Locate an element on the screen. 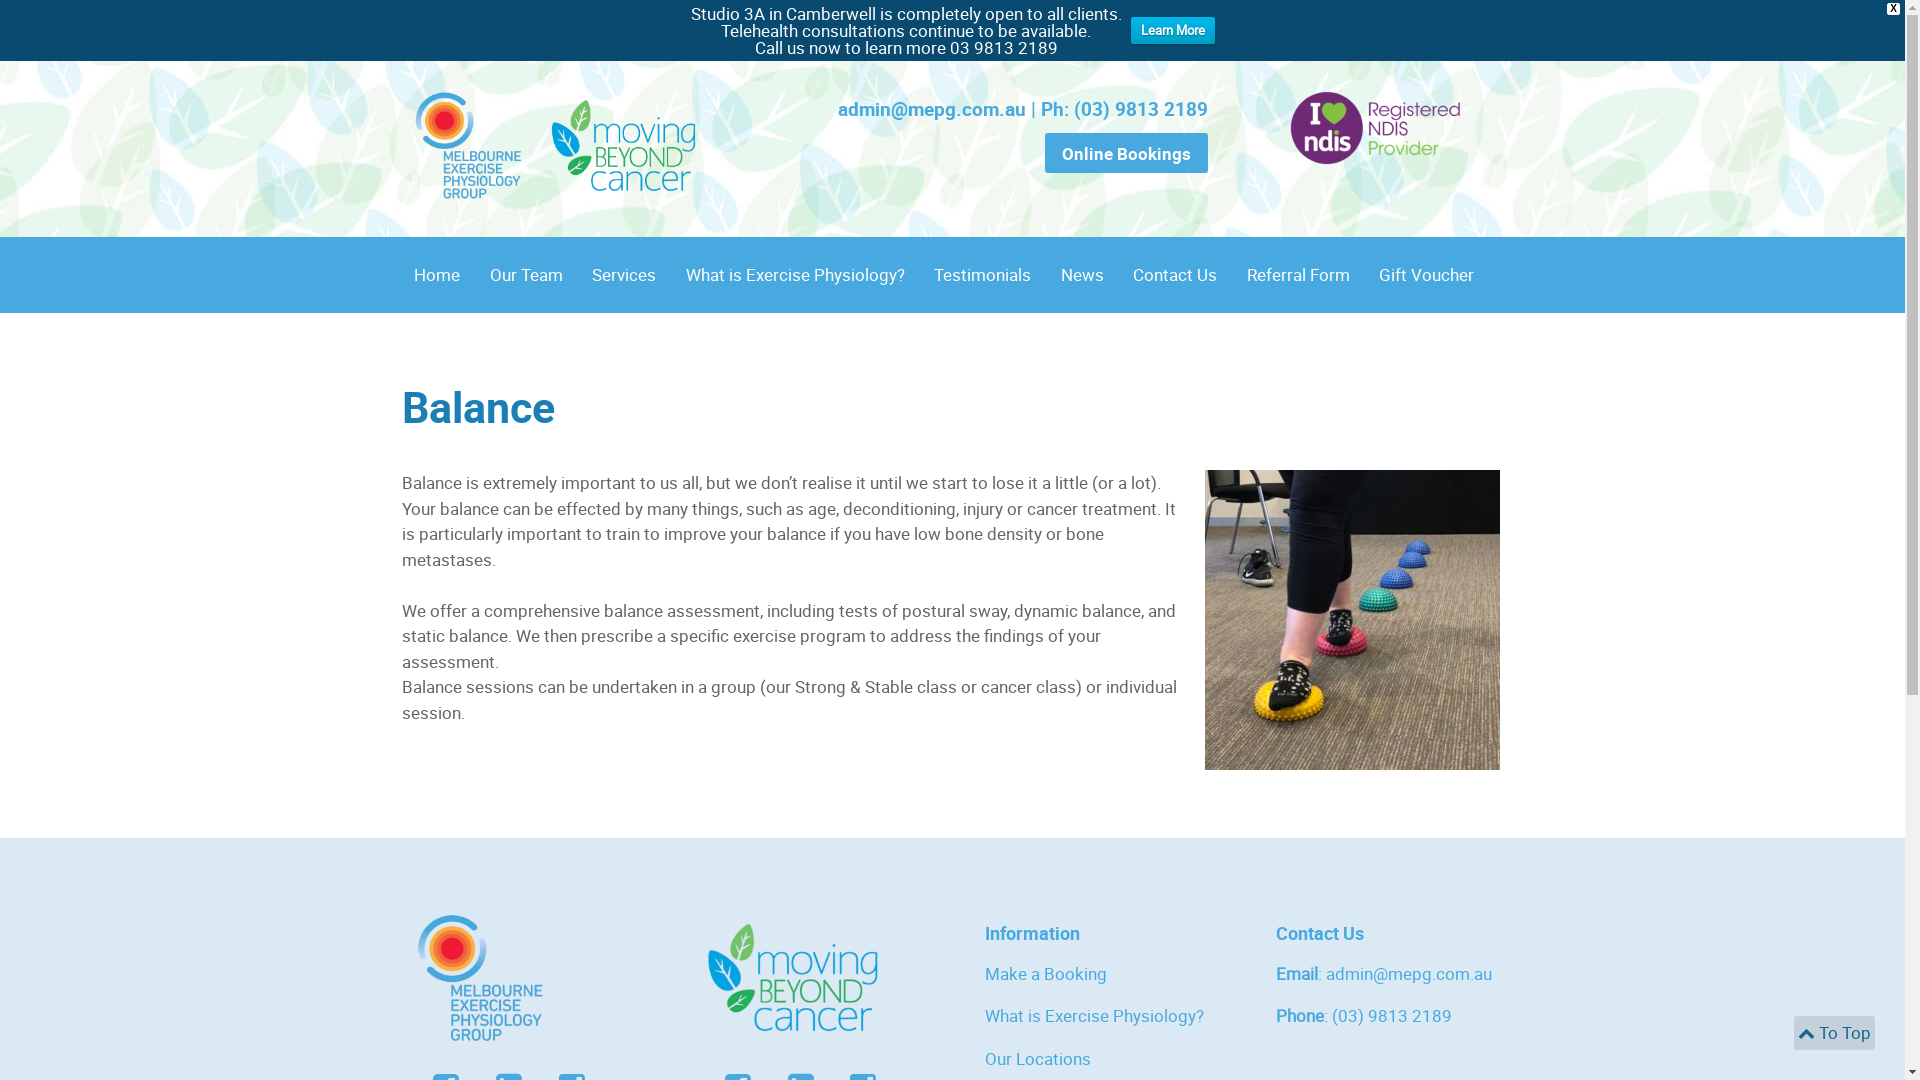  Home is located at coordinates (438, 276).